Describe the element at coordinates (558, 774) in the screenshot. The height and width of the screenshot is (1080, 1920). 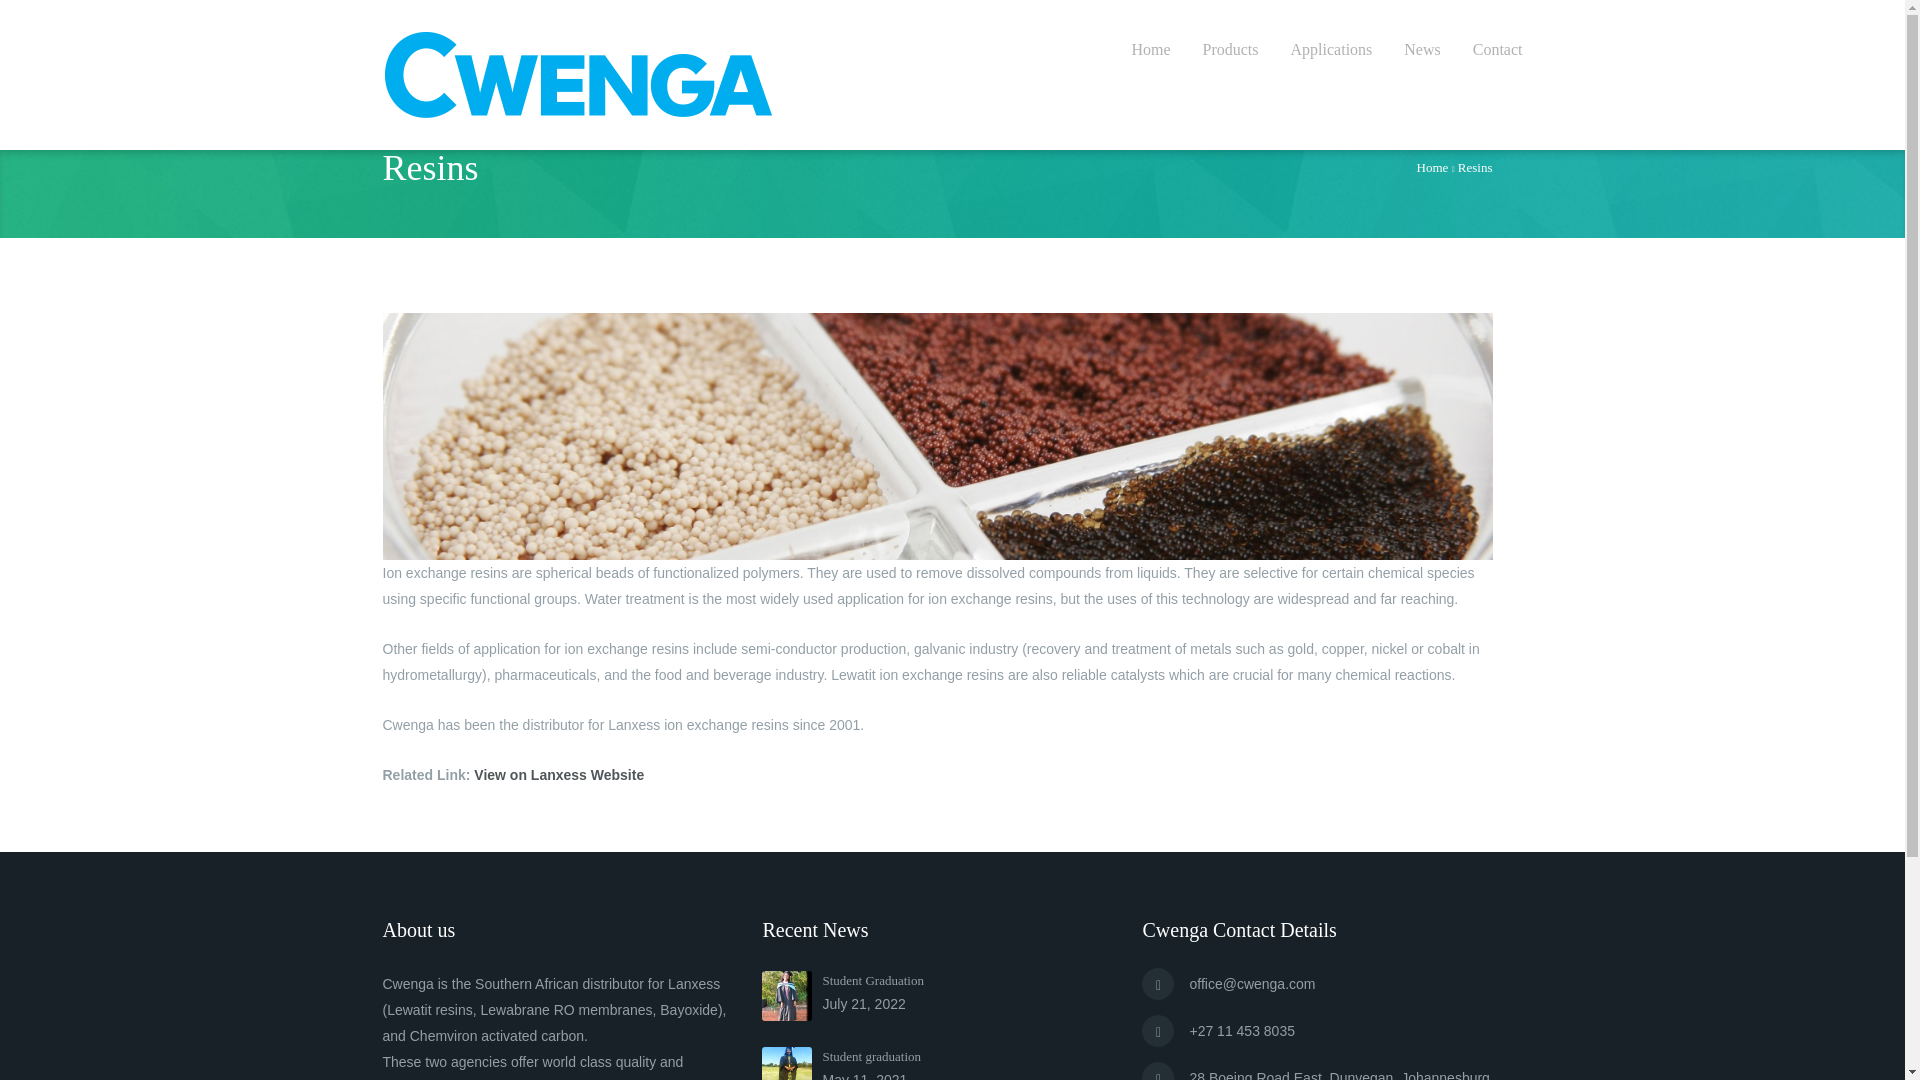
I see `View on Lanxess Website` at that location.